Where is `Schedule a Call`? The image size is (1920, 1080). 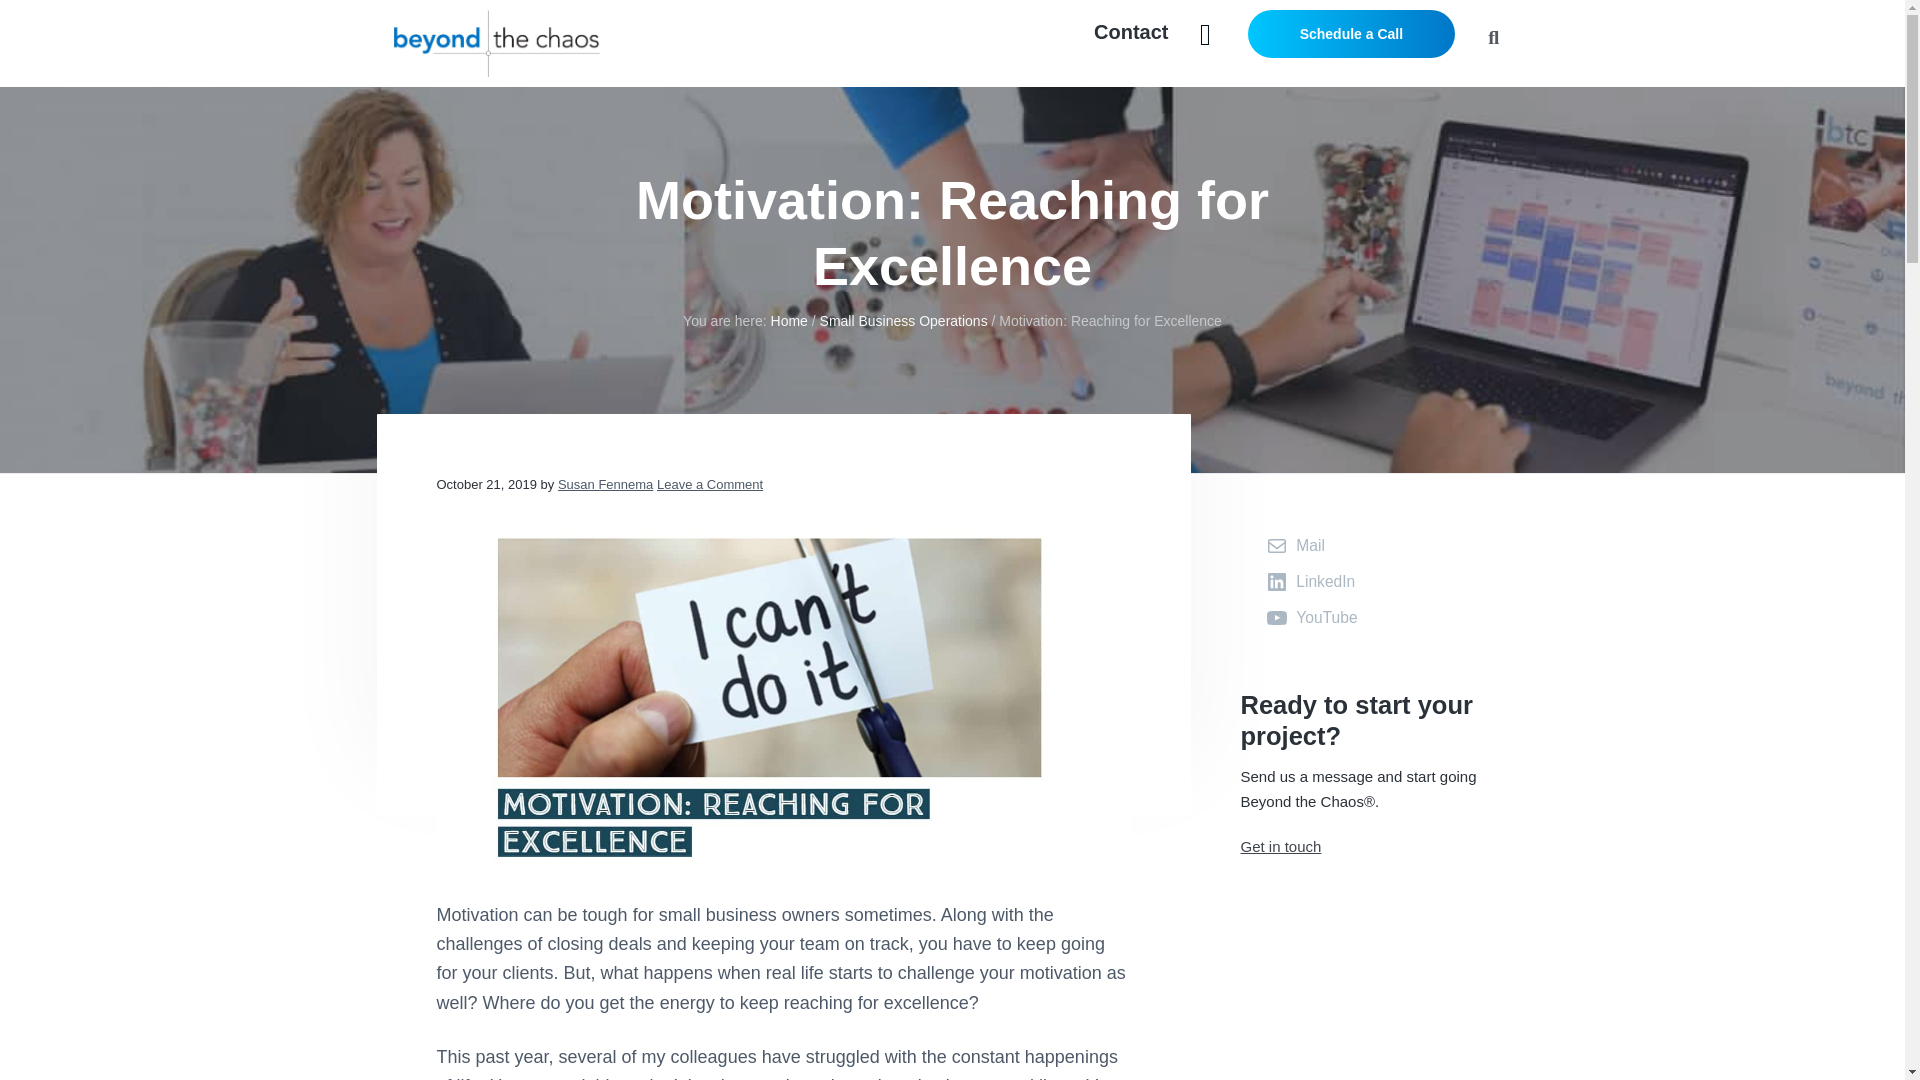
Schedule a Call is located at coordinates (1352, 34).